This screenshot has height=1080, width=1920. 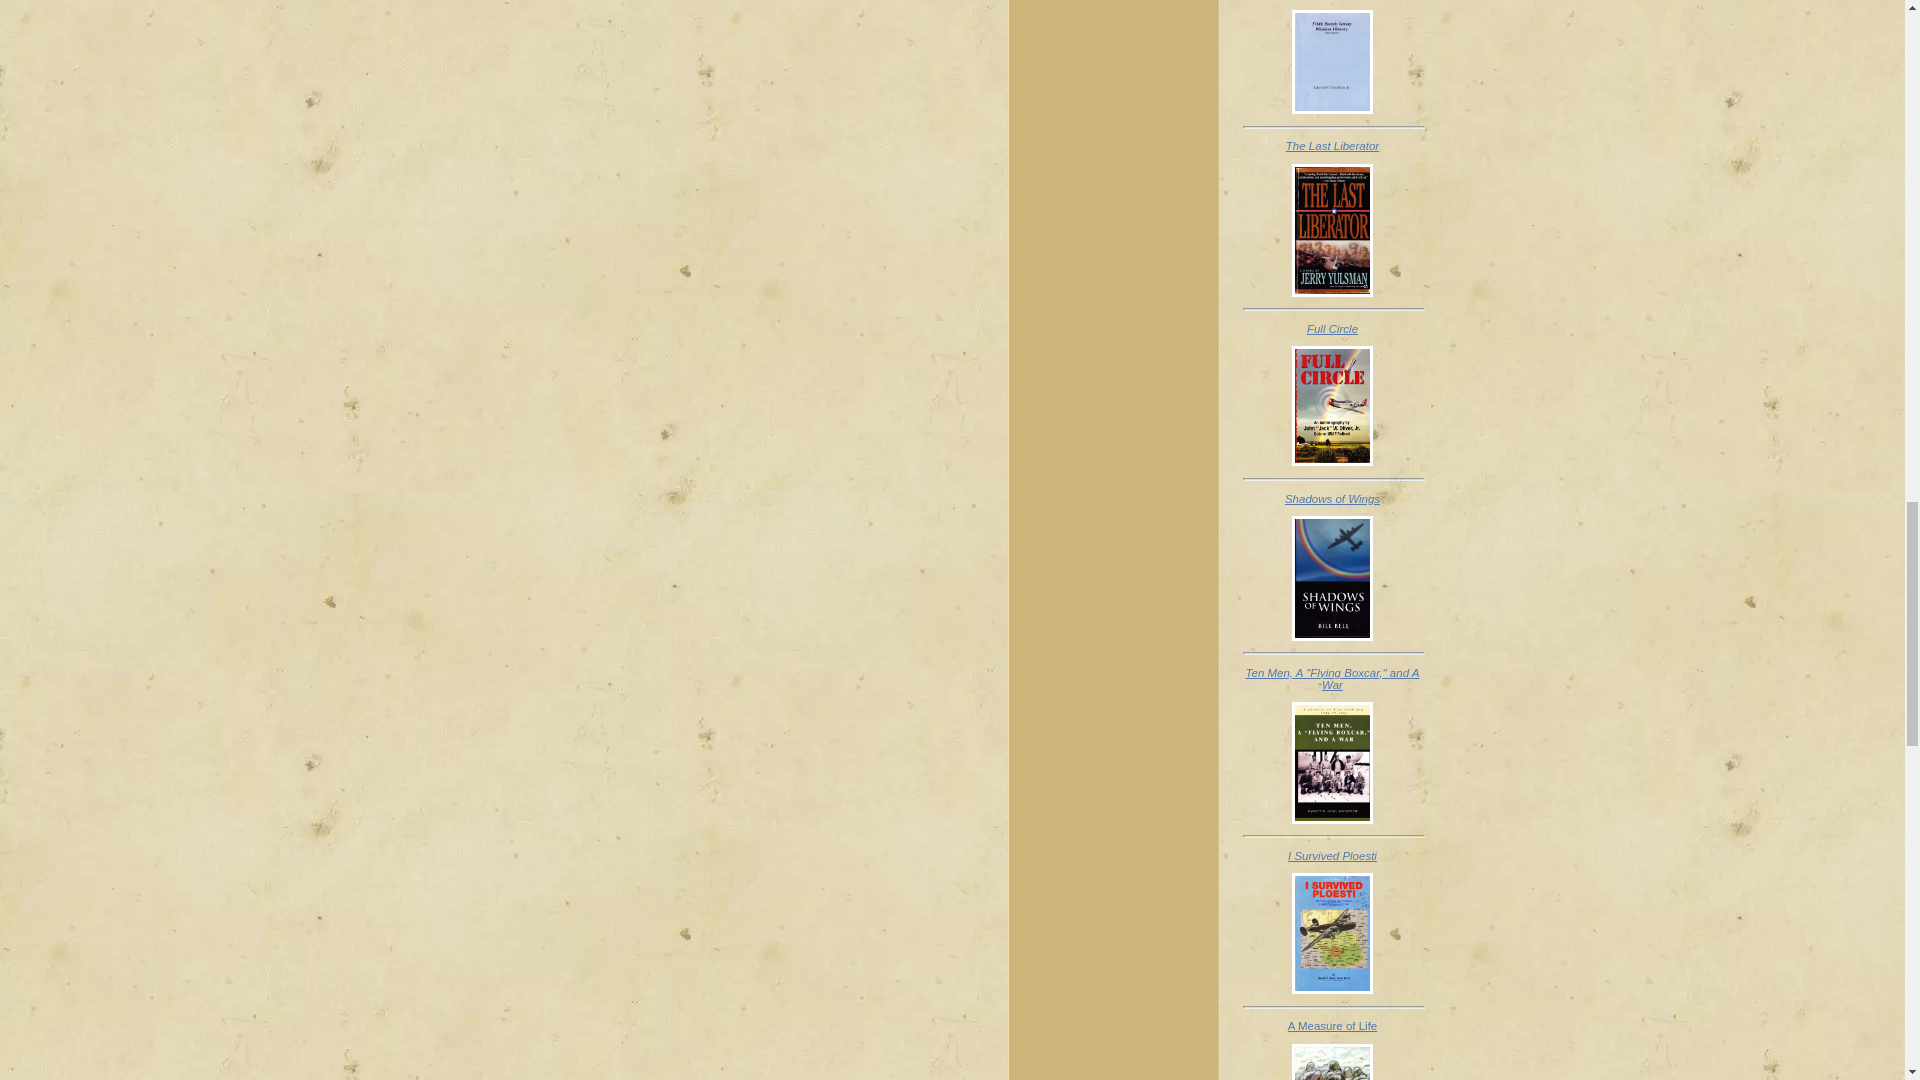 What do you see at coordinates (1332, 293) in the screenshot?
I see `Go to Yulsman - The Last Liberator` at bounding box center [1332, 293].